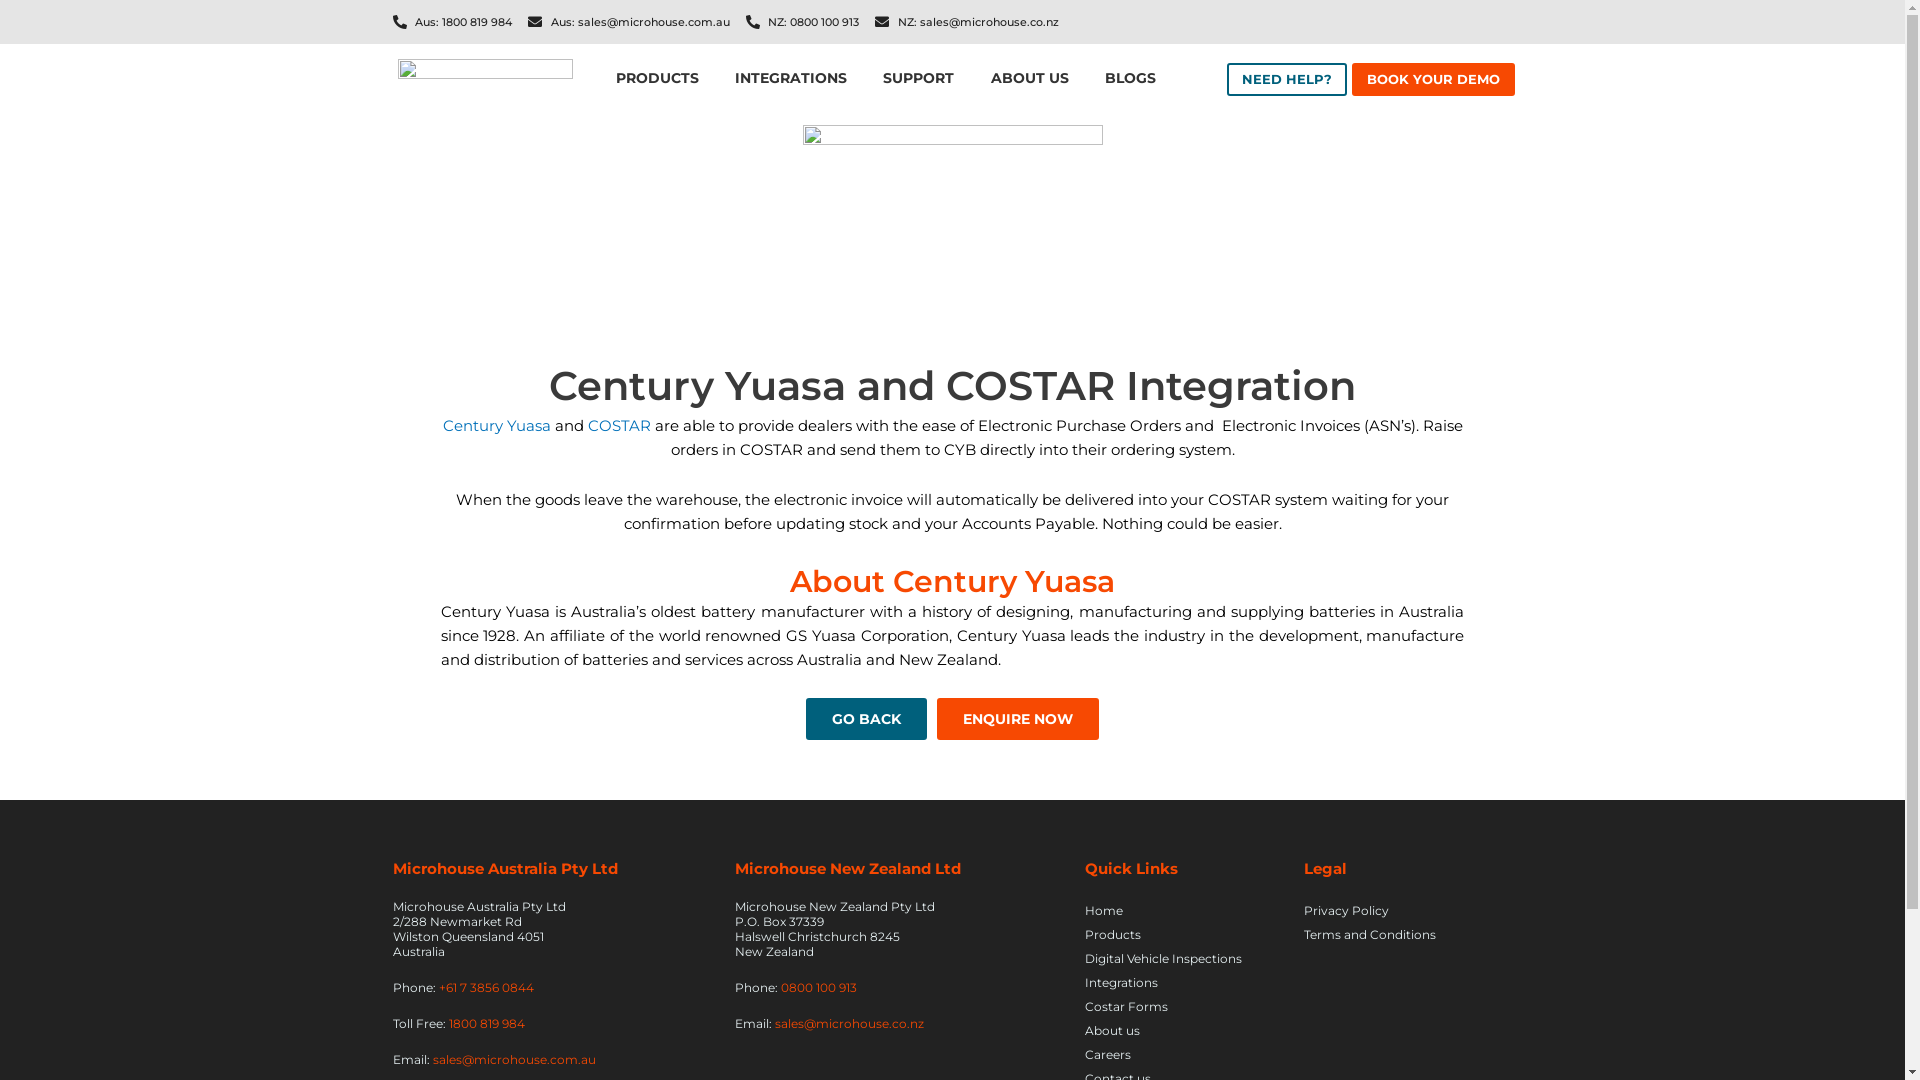 The image size is (1920, 1080). I want to click on Integrations, so click(1184, 983).